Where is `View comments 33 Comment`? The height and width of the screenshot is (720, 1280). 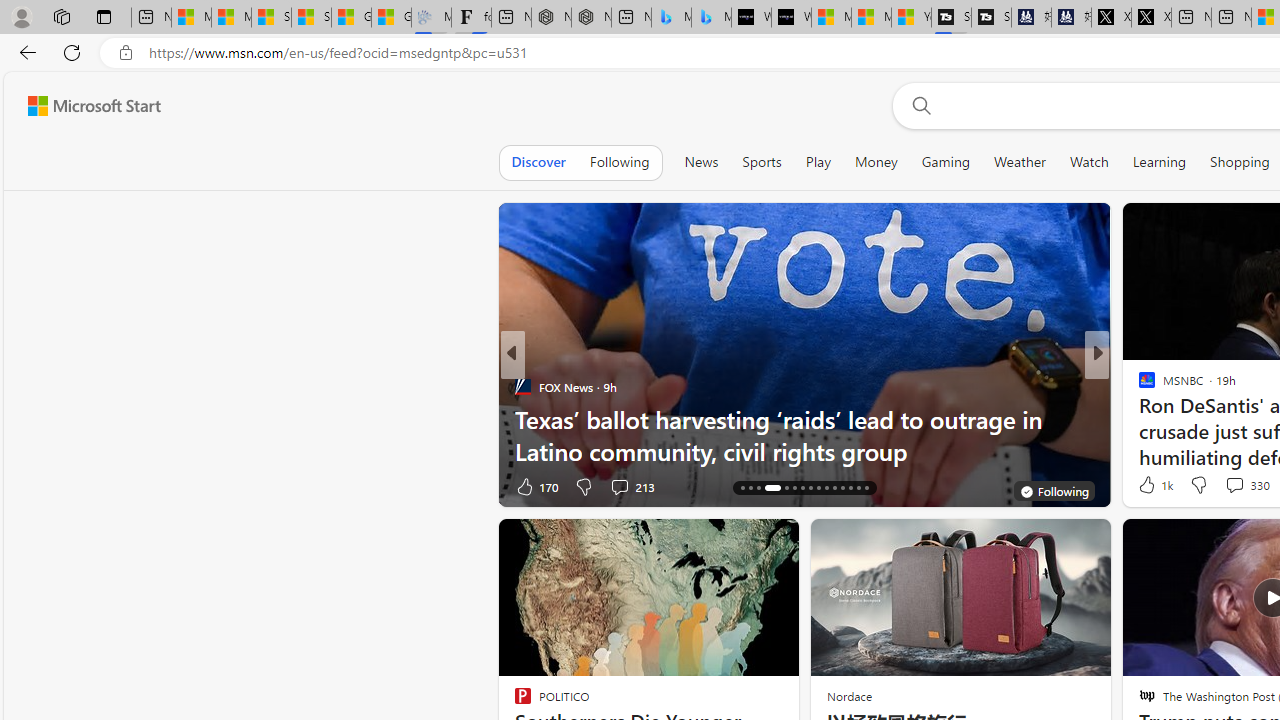 View comments 33 Comment is located at coordinates (1229, 486).